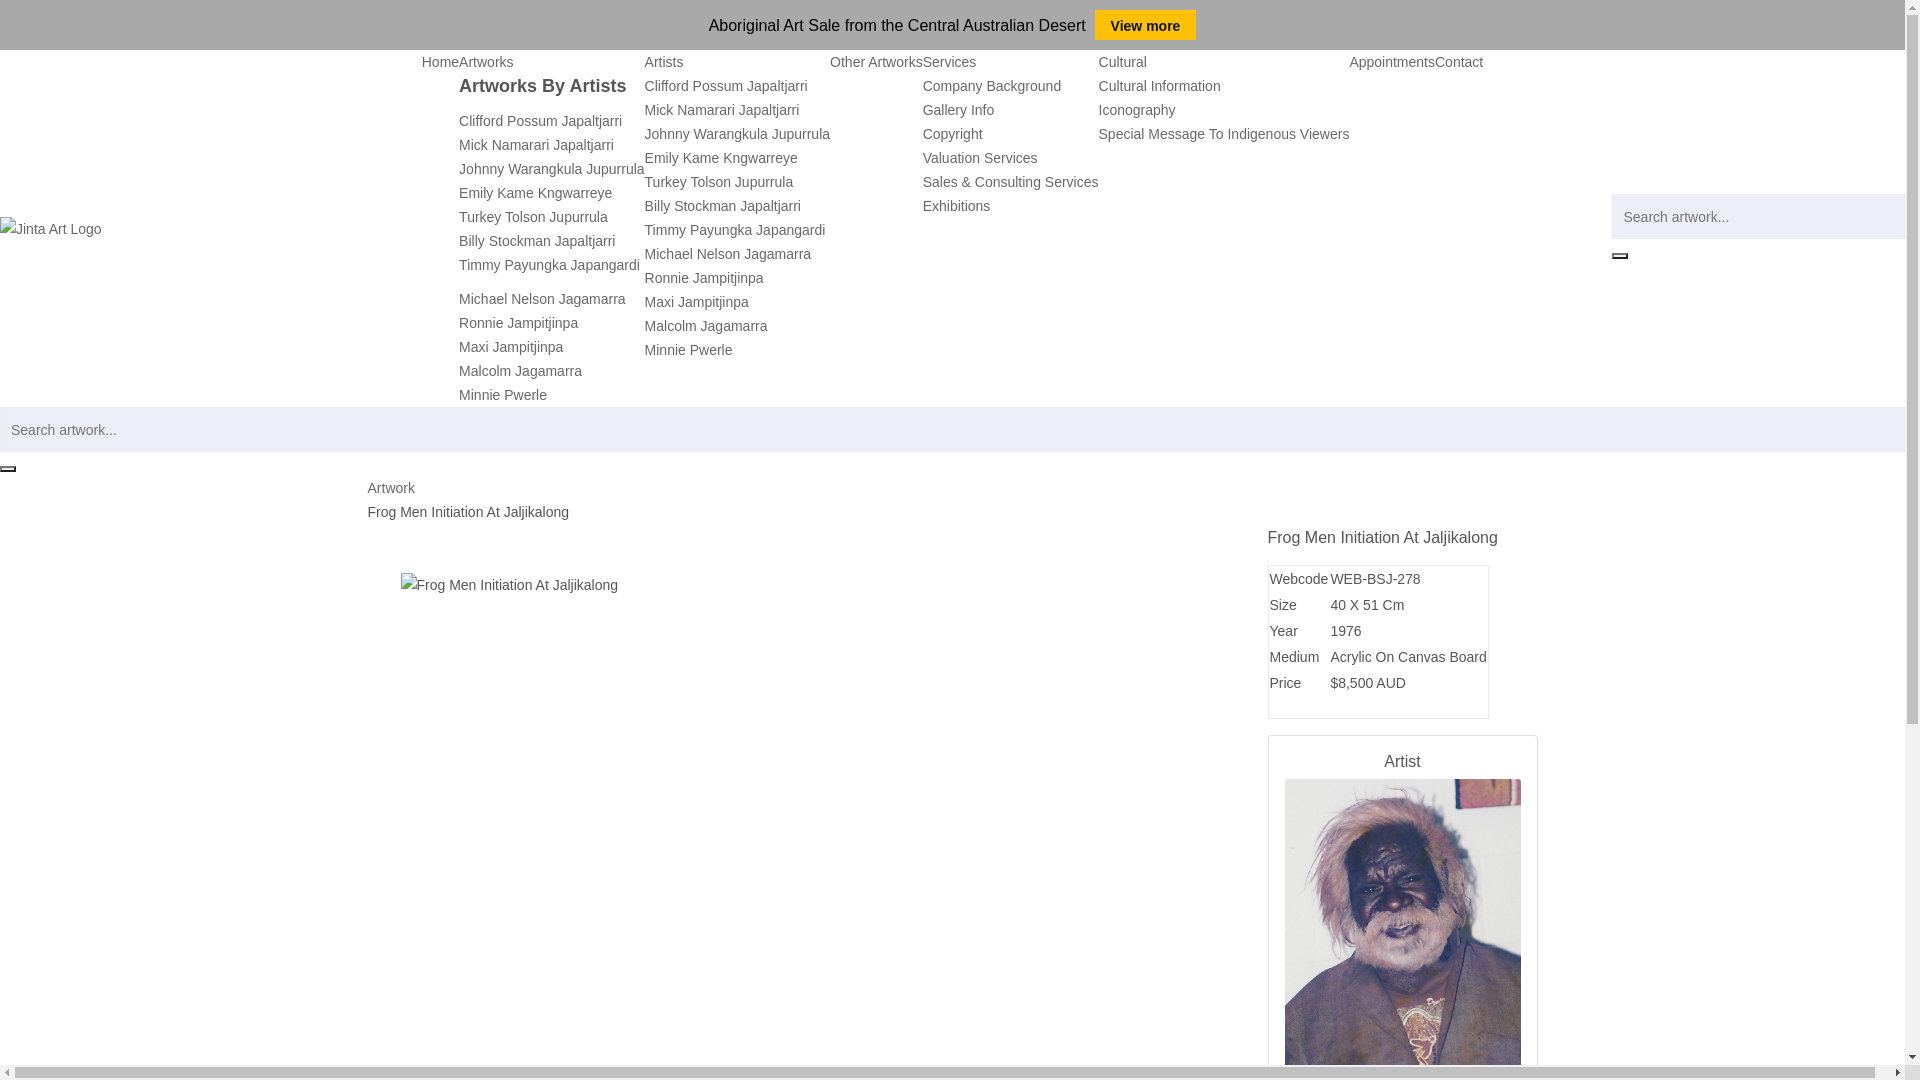 The width and height of the screenshot is (1920, 1080). What do you see at coordinates (953, 134) in the screenshot?
I see `Copyright` at bounding box center [953, 134].